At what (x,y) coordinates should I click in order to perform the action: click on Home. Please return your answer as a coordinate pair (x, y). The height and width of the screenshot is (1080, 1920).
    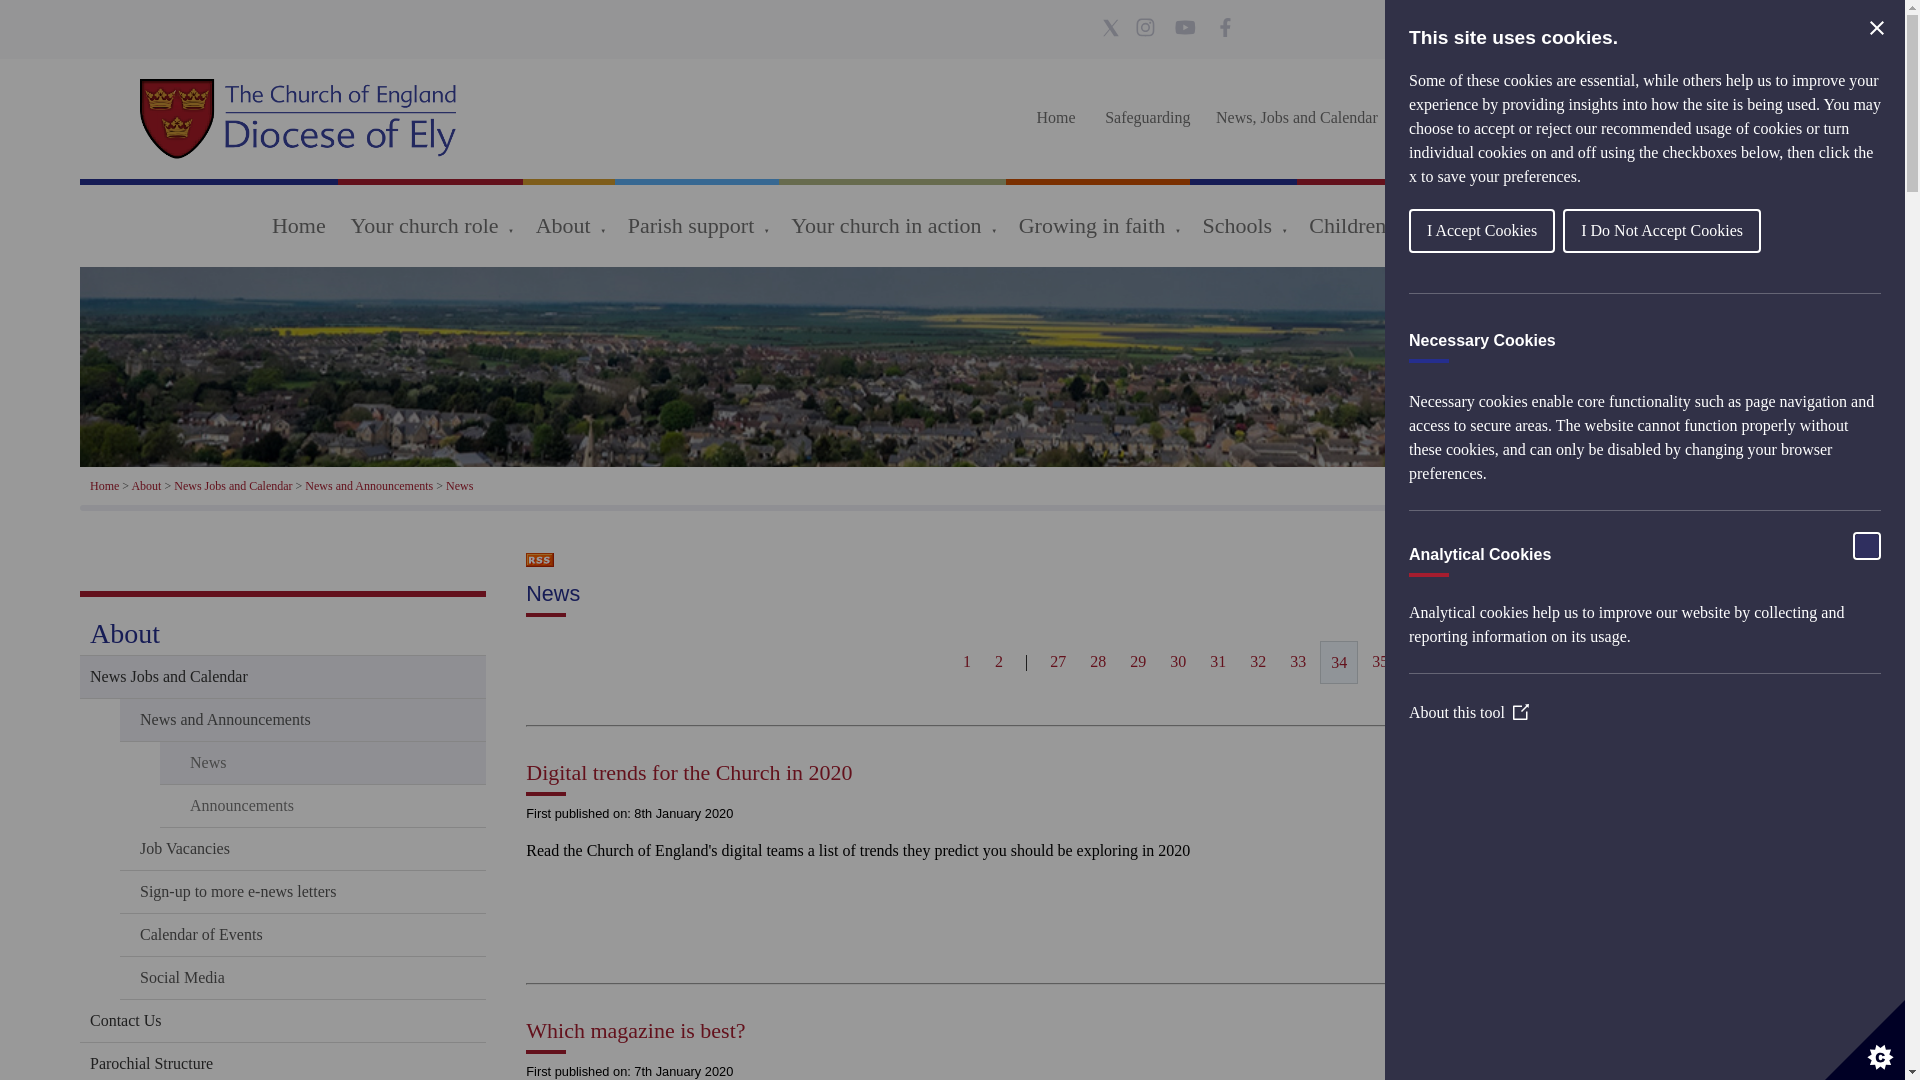
    Looking at the image, I should click on (1056, 118).